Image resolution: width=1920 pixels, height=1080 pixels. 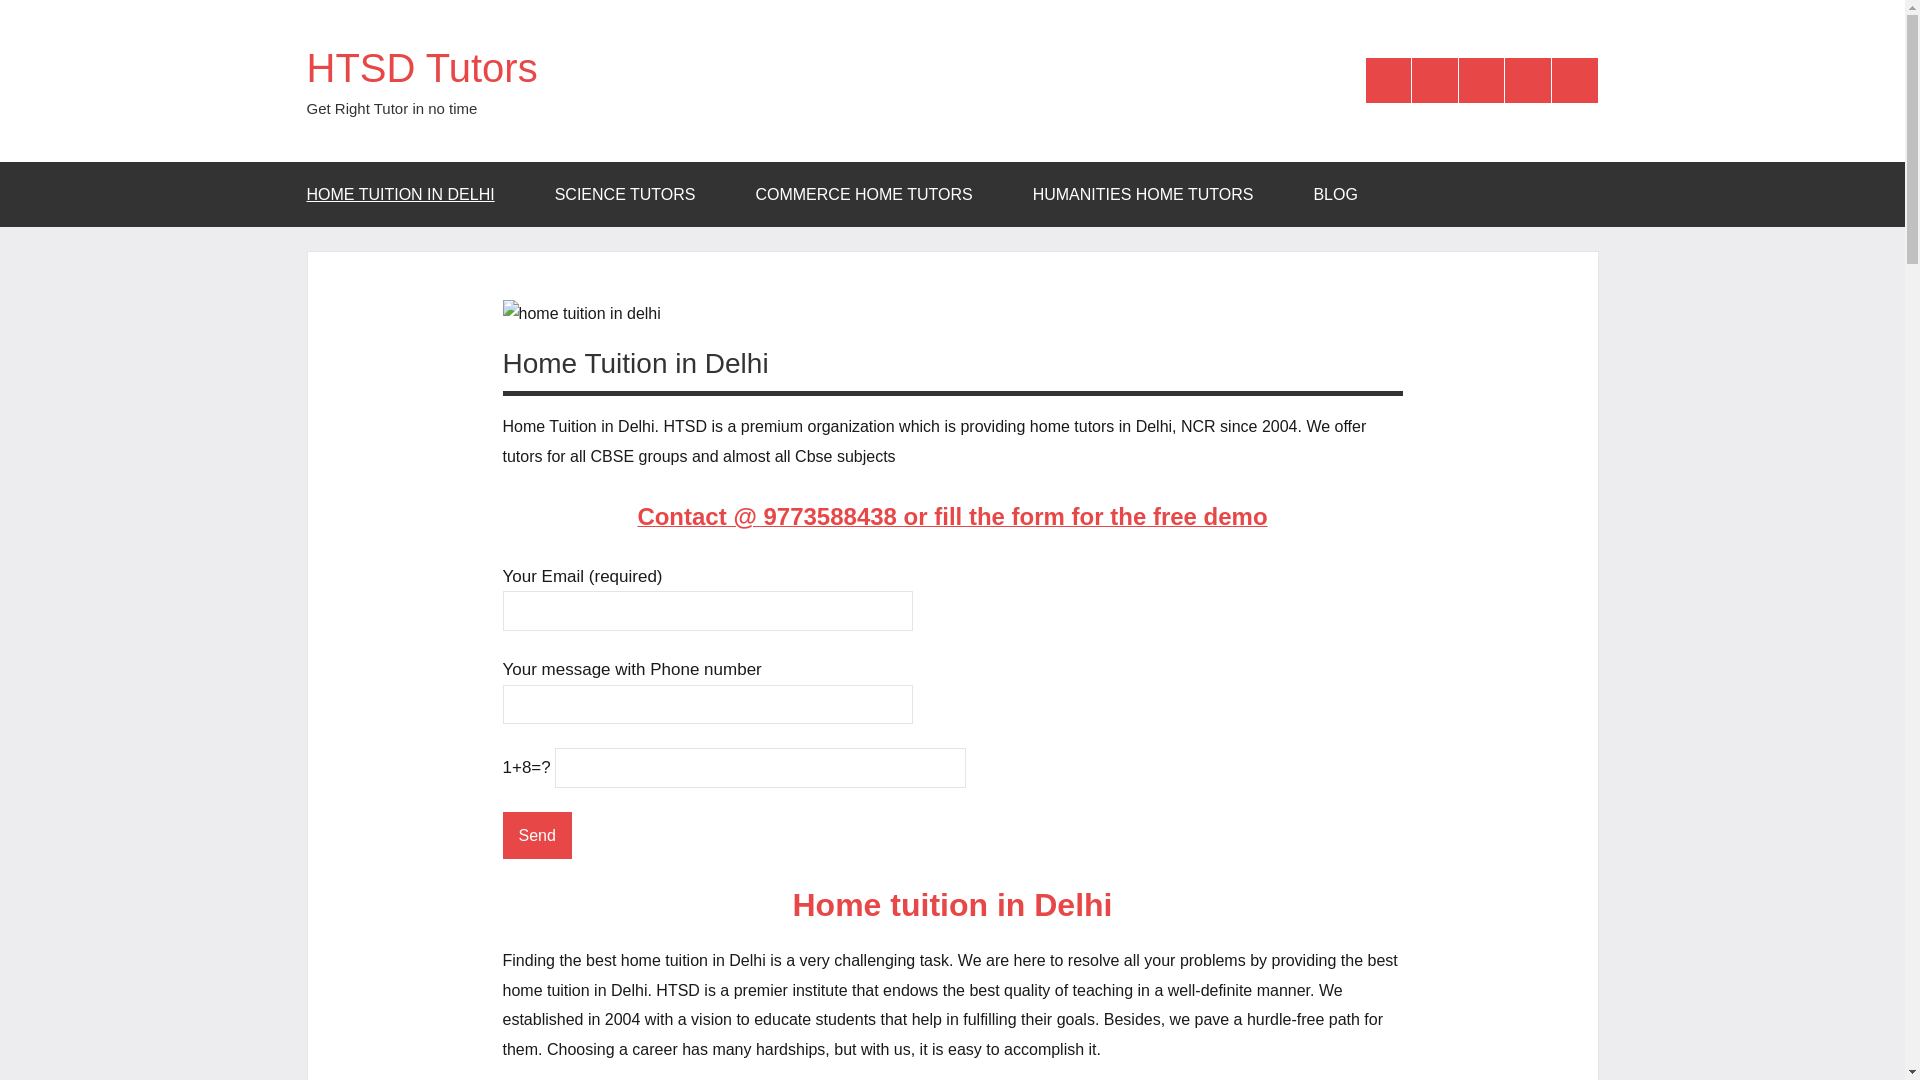 I want to click on SCIENCE TUTORS, so click(x=631, y=194).